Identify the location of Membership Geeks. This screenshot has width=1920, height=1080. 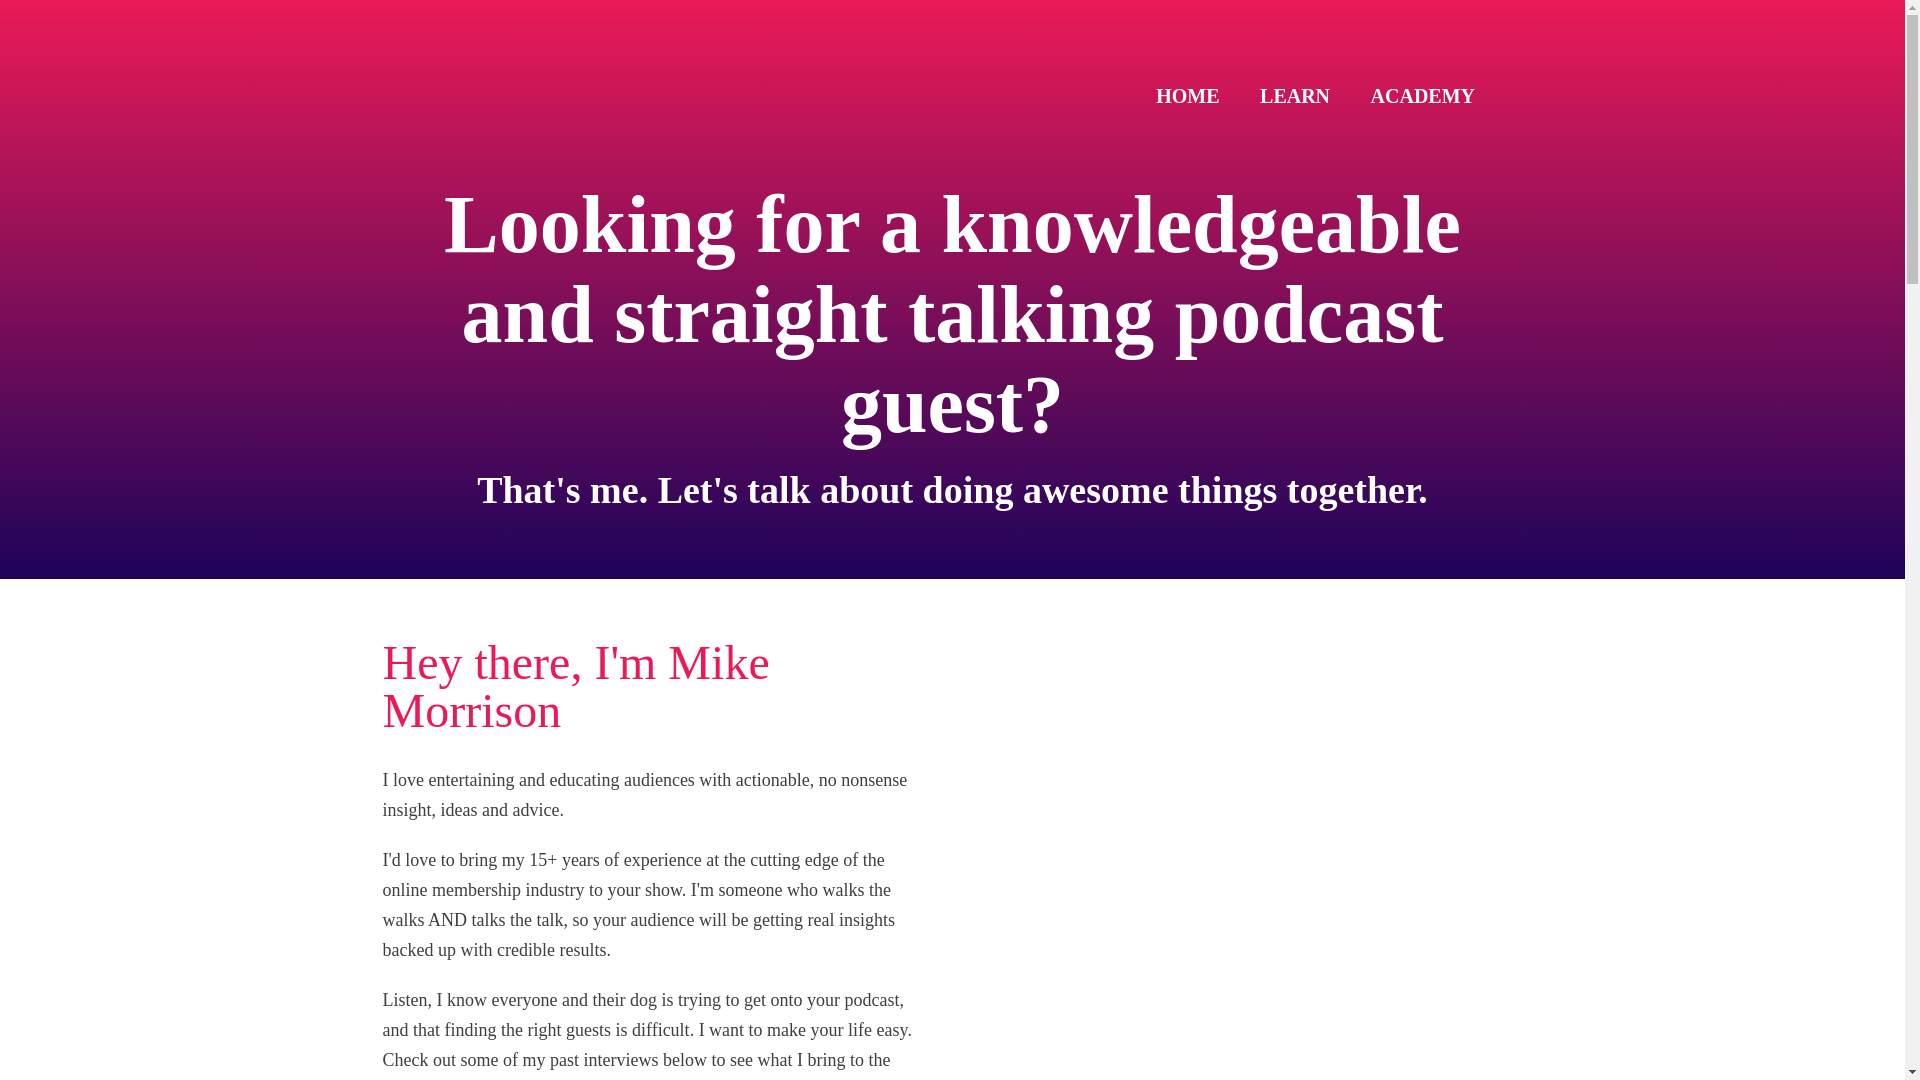
(441, 85).